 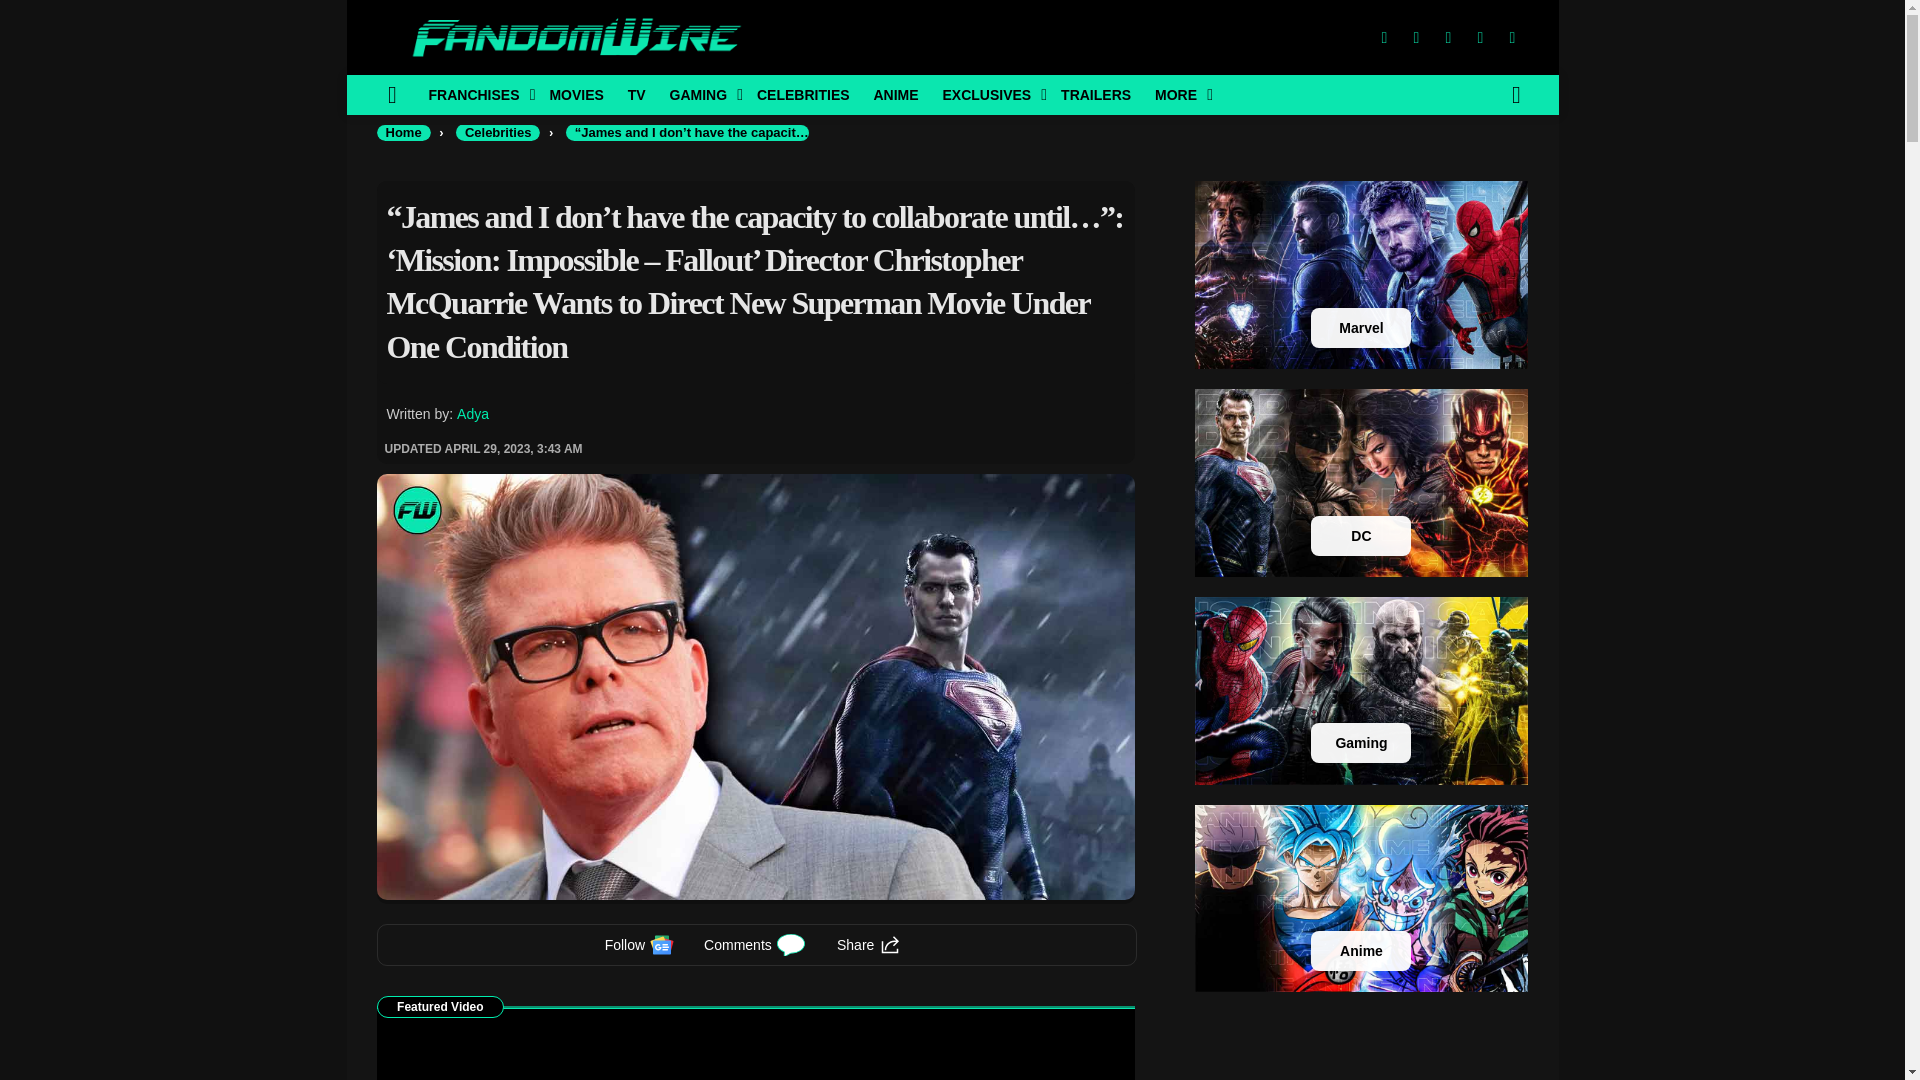 I want to click on FRANCHISES, so click(x=476, y=94).